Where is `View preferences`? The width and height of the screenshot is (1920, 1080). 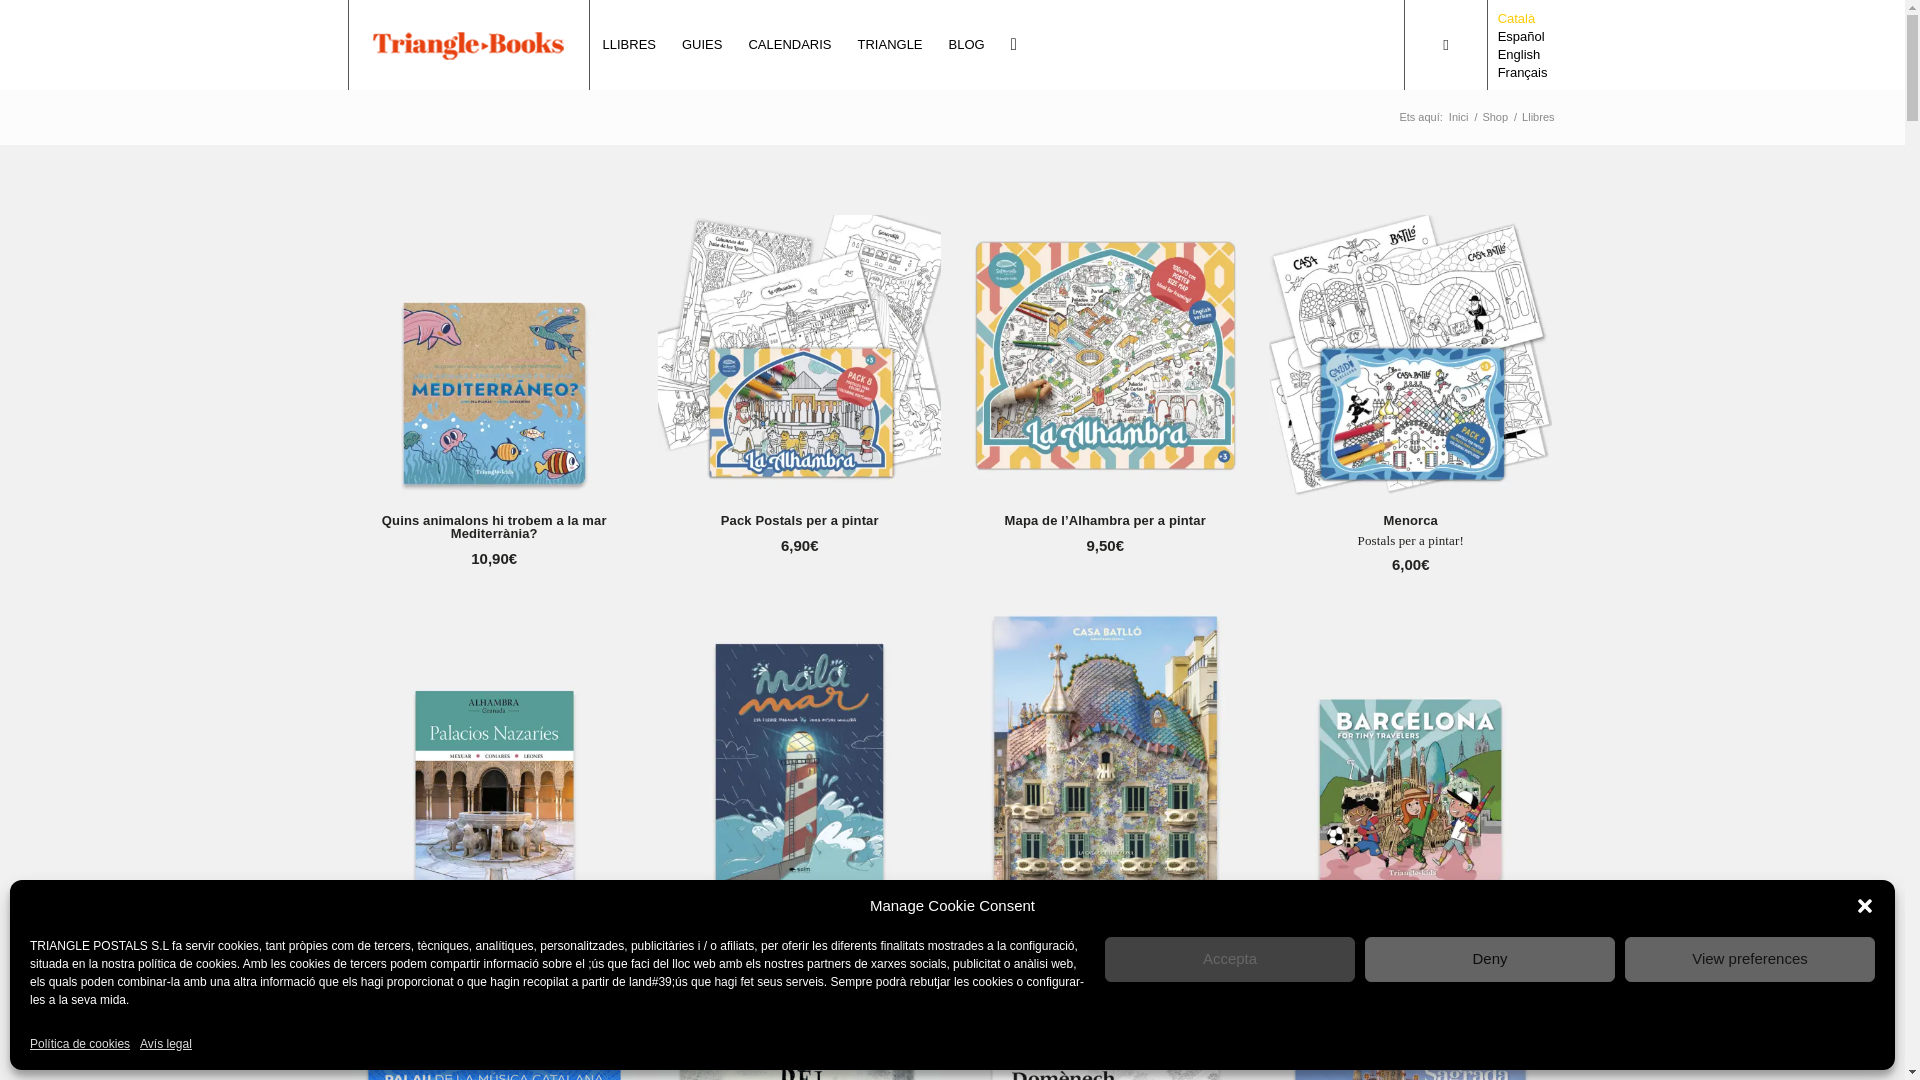
View preferences is located at coordinates (1750, 959).